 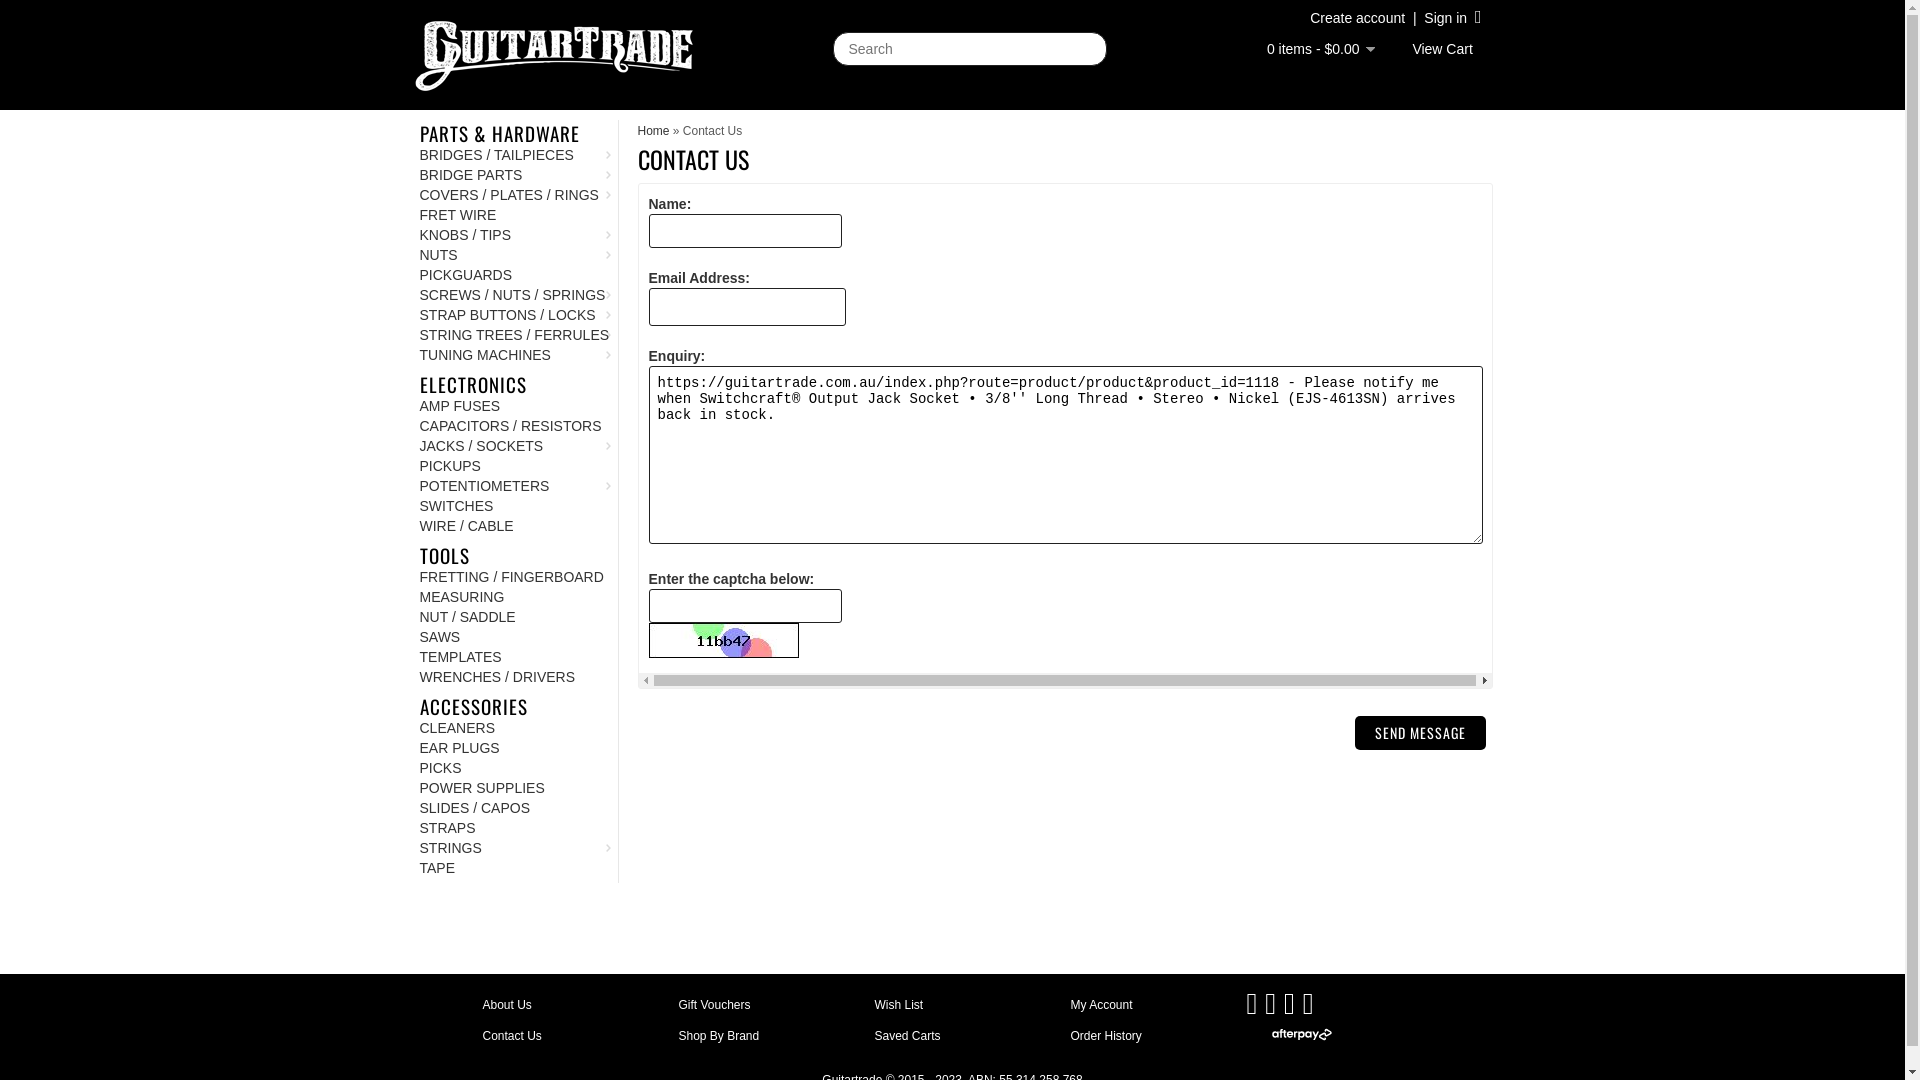 I want to click on CAPACITORS / RESISTORS, so click(x=514, y=426).